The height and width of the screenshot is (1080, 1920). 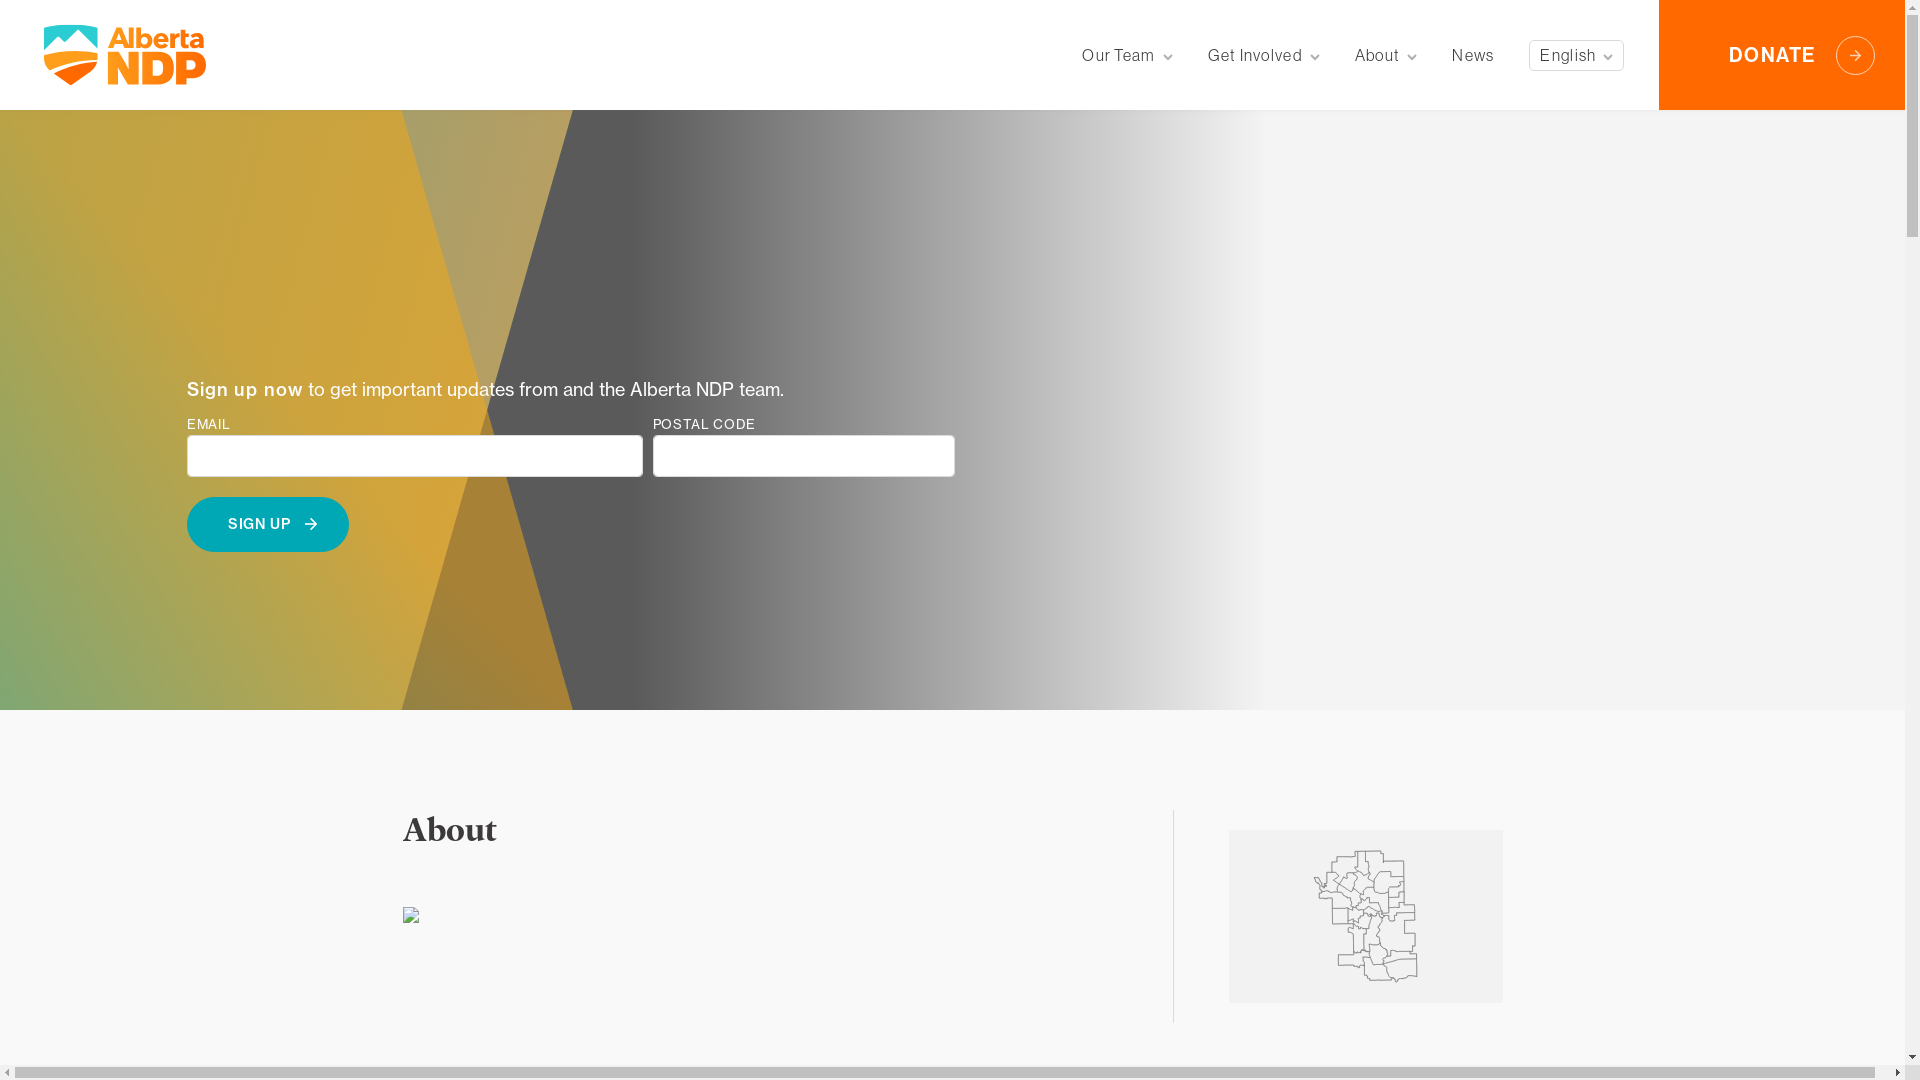 I want to click on Get Involved, so click(x=1264, y=56).